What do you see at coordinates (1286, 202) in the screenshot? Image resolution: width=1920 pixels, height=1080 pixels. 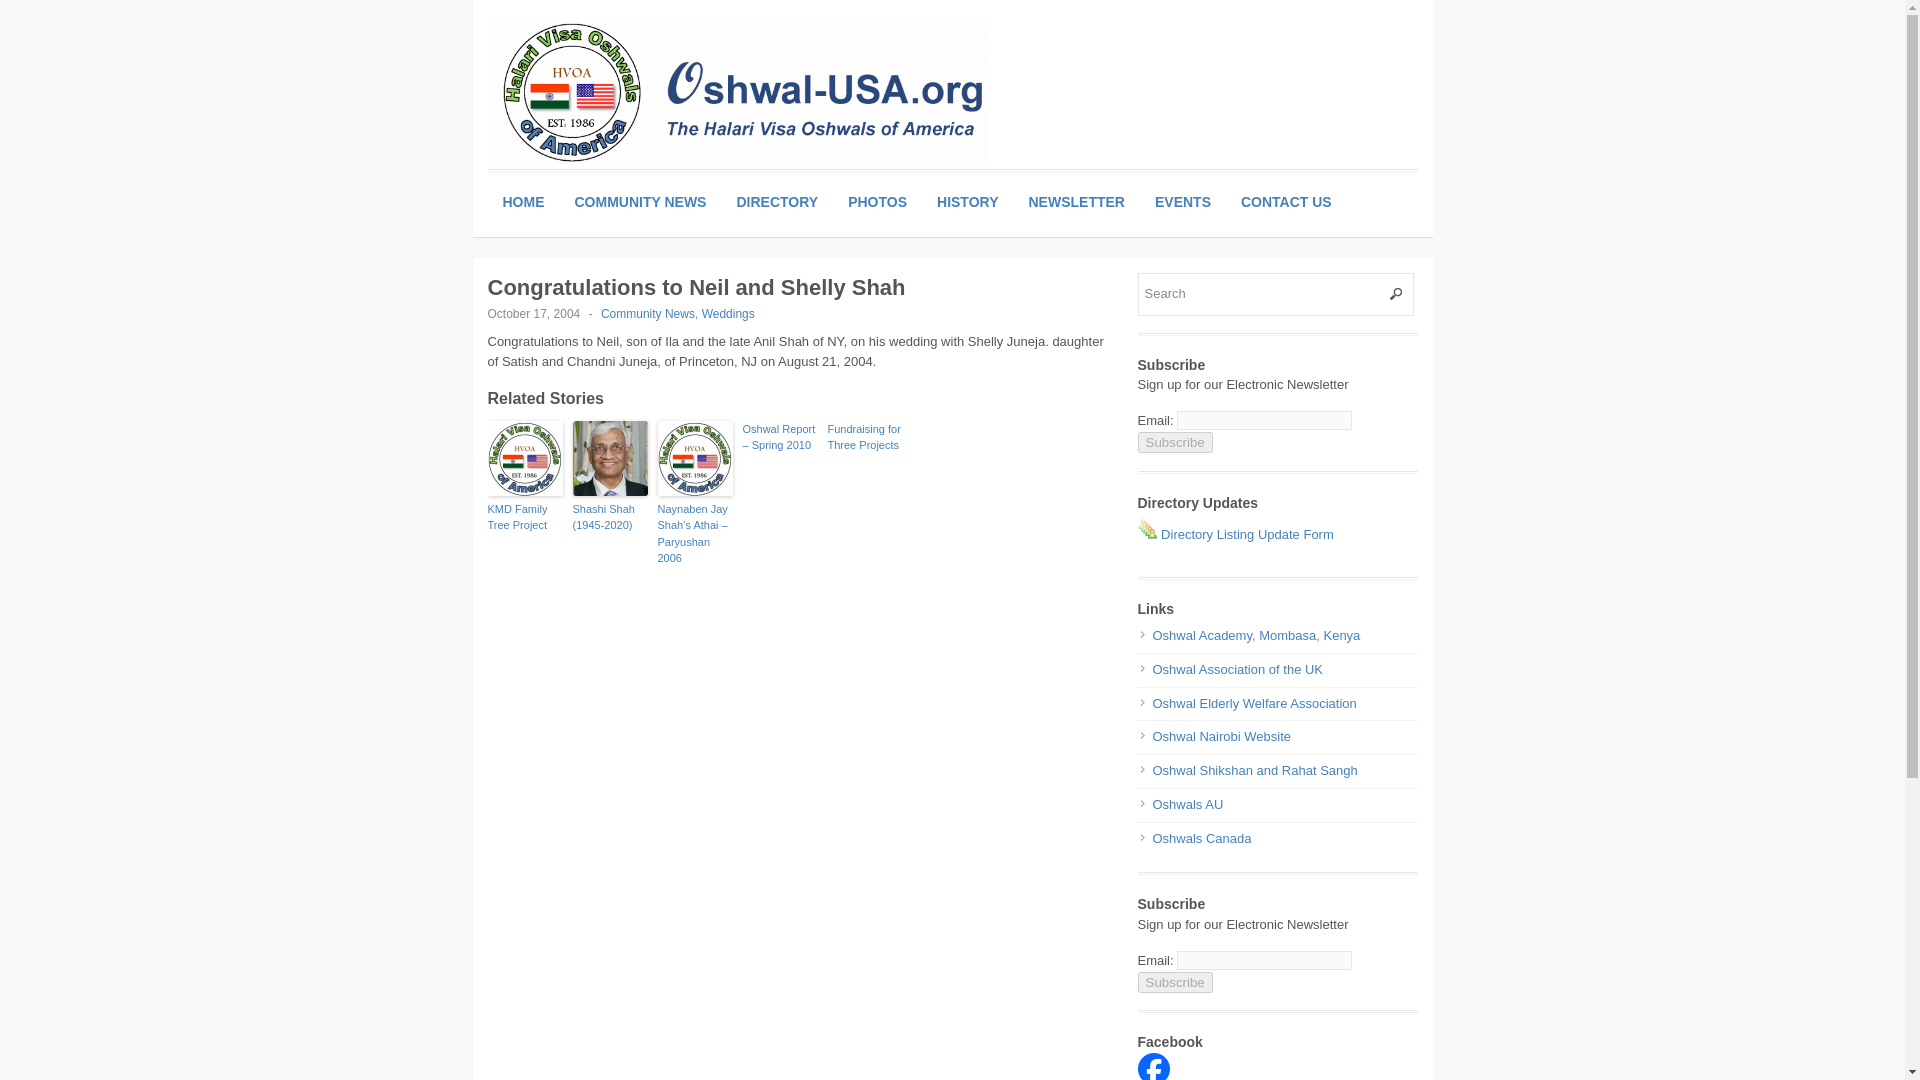 I see `CONTACT US` at bounding box center [1286, 202].